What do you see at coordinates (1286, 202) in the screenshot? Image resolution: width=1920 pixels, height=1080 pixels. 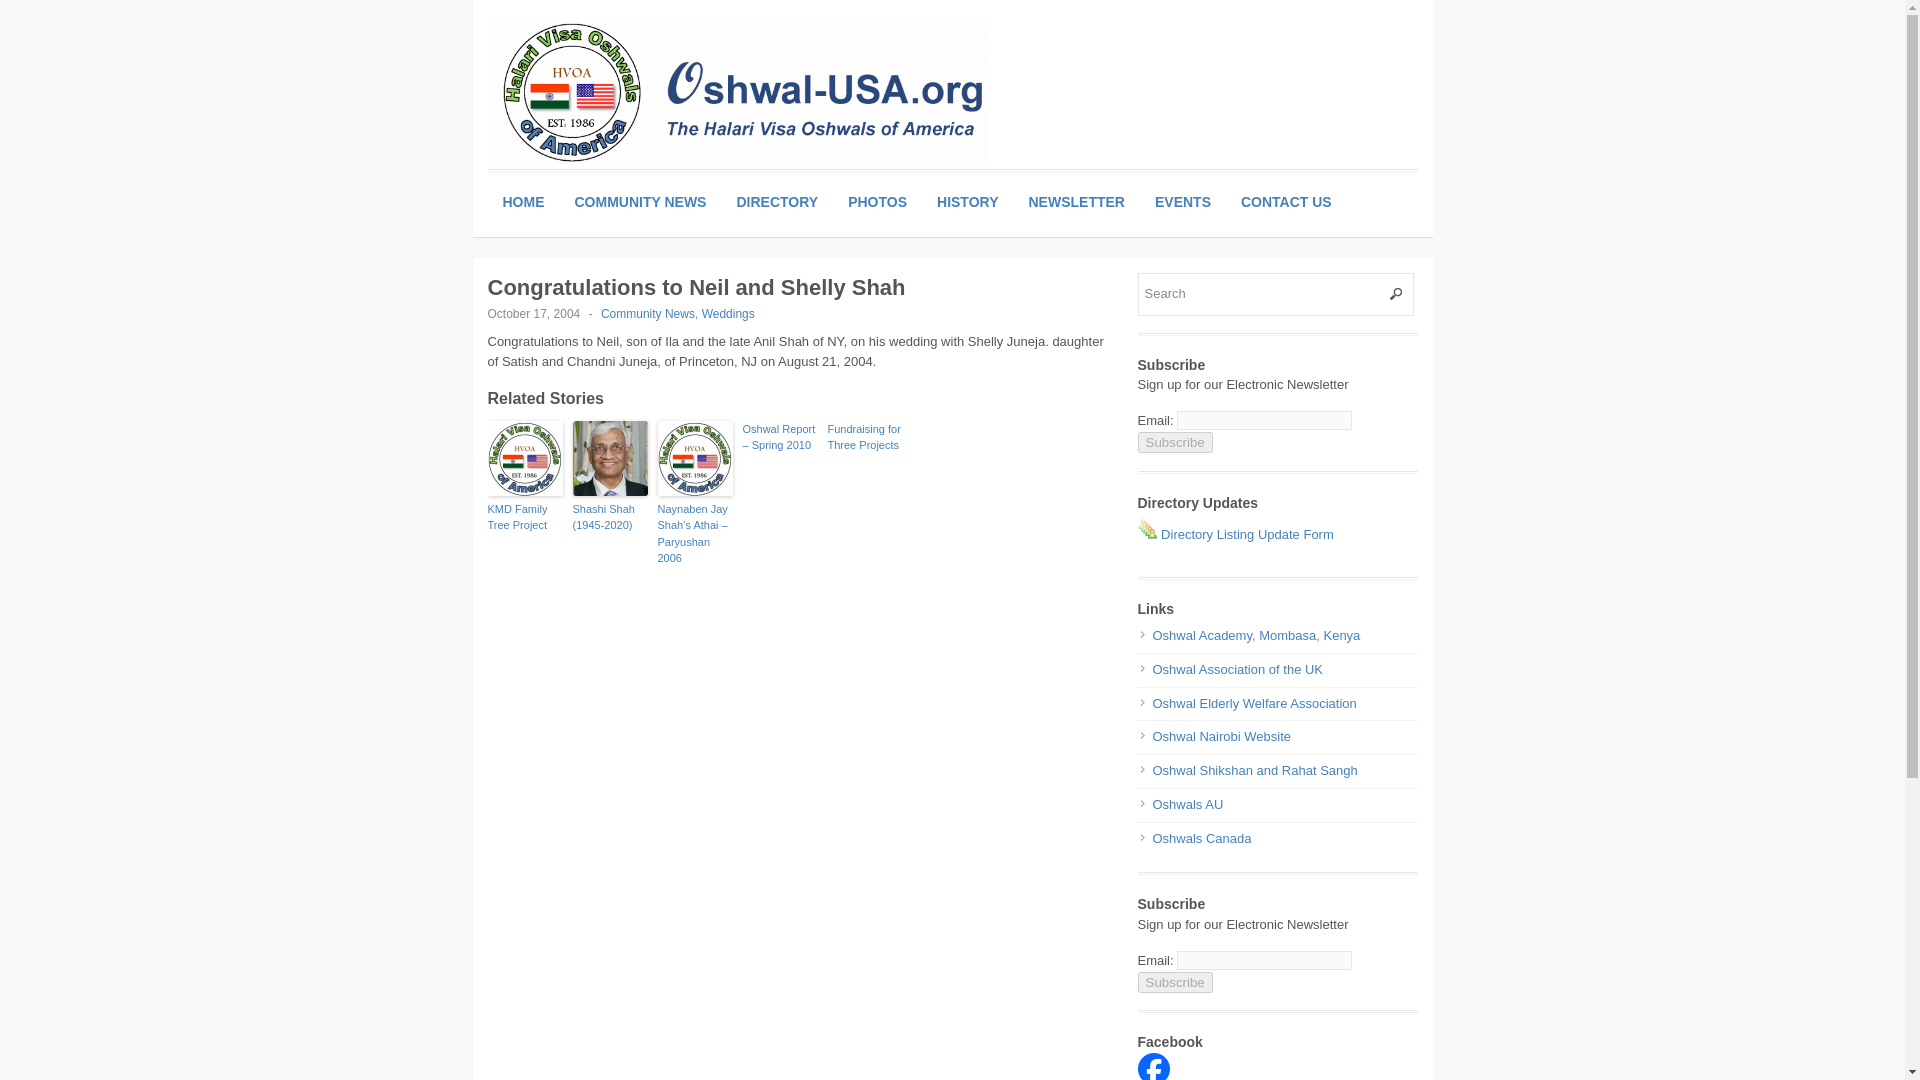 I see `CONTACT US` at bounding box center [1286, 202].